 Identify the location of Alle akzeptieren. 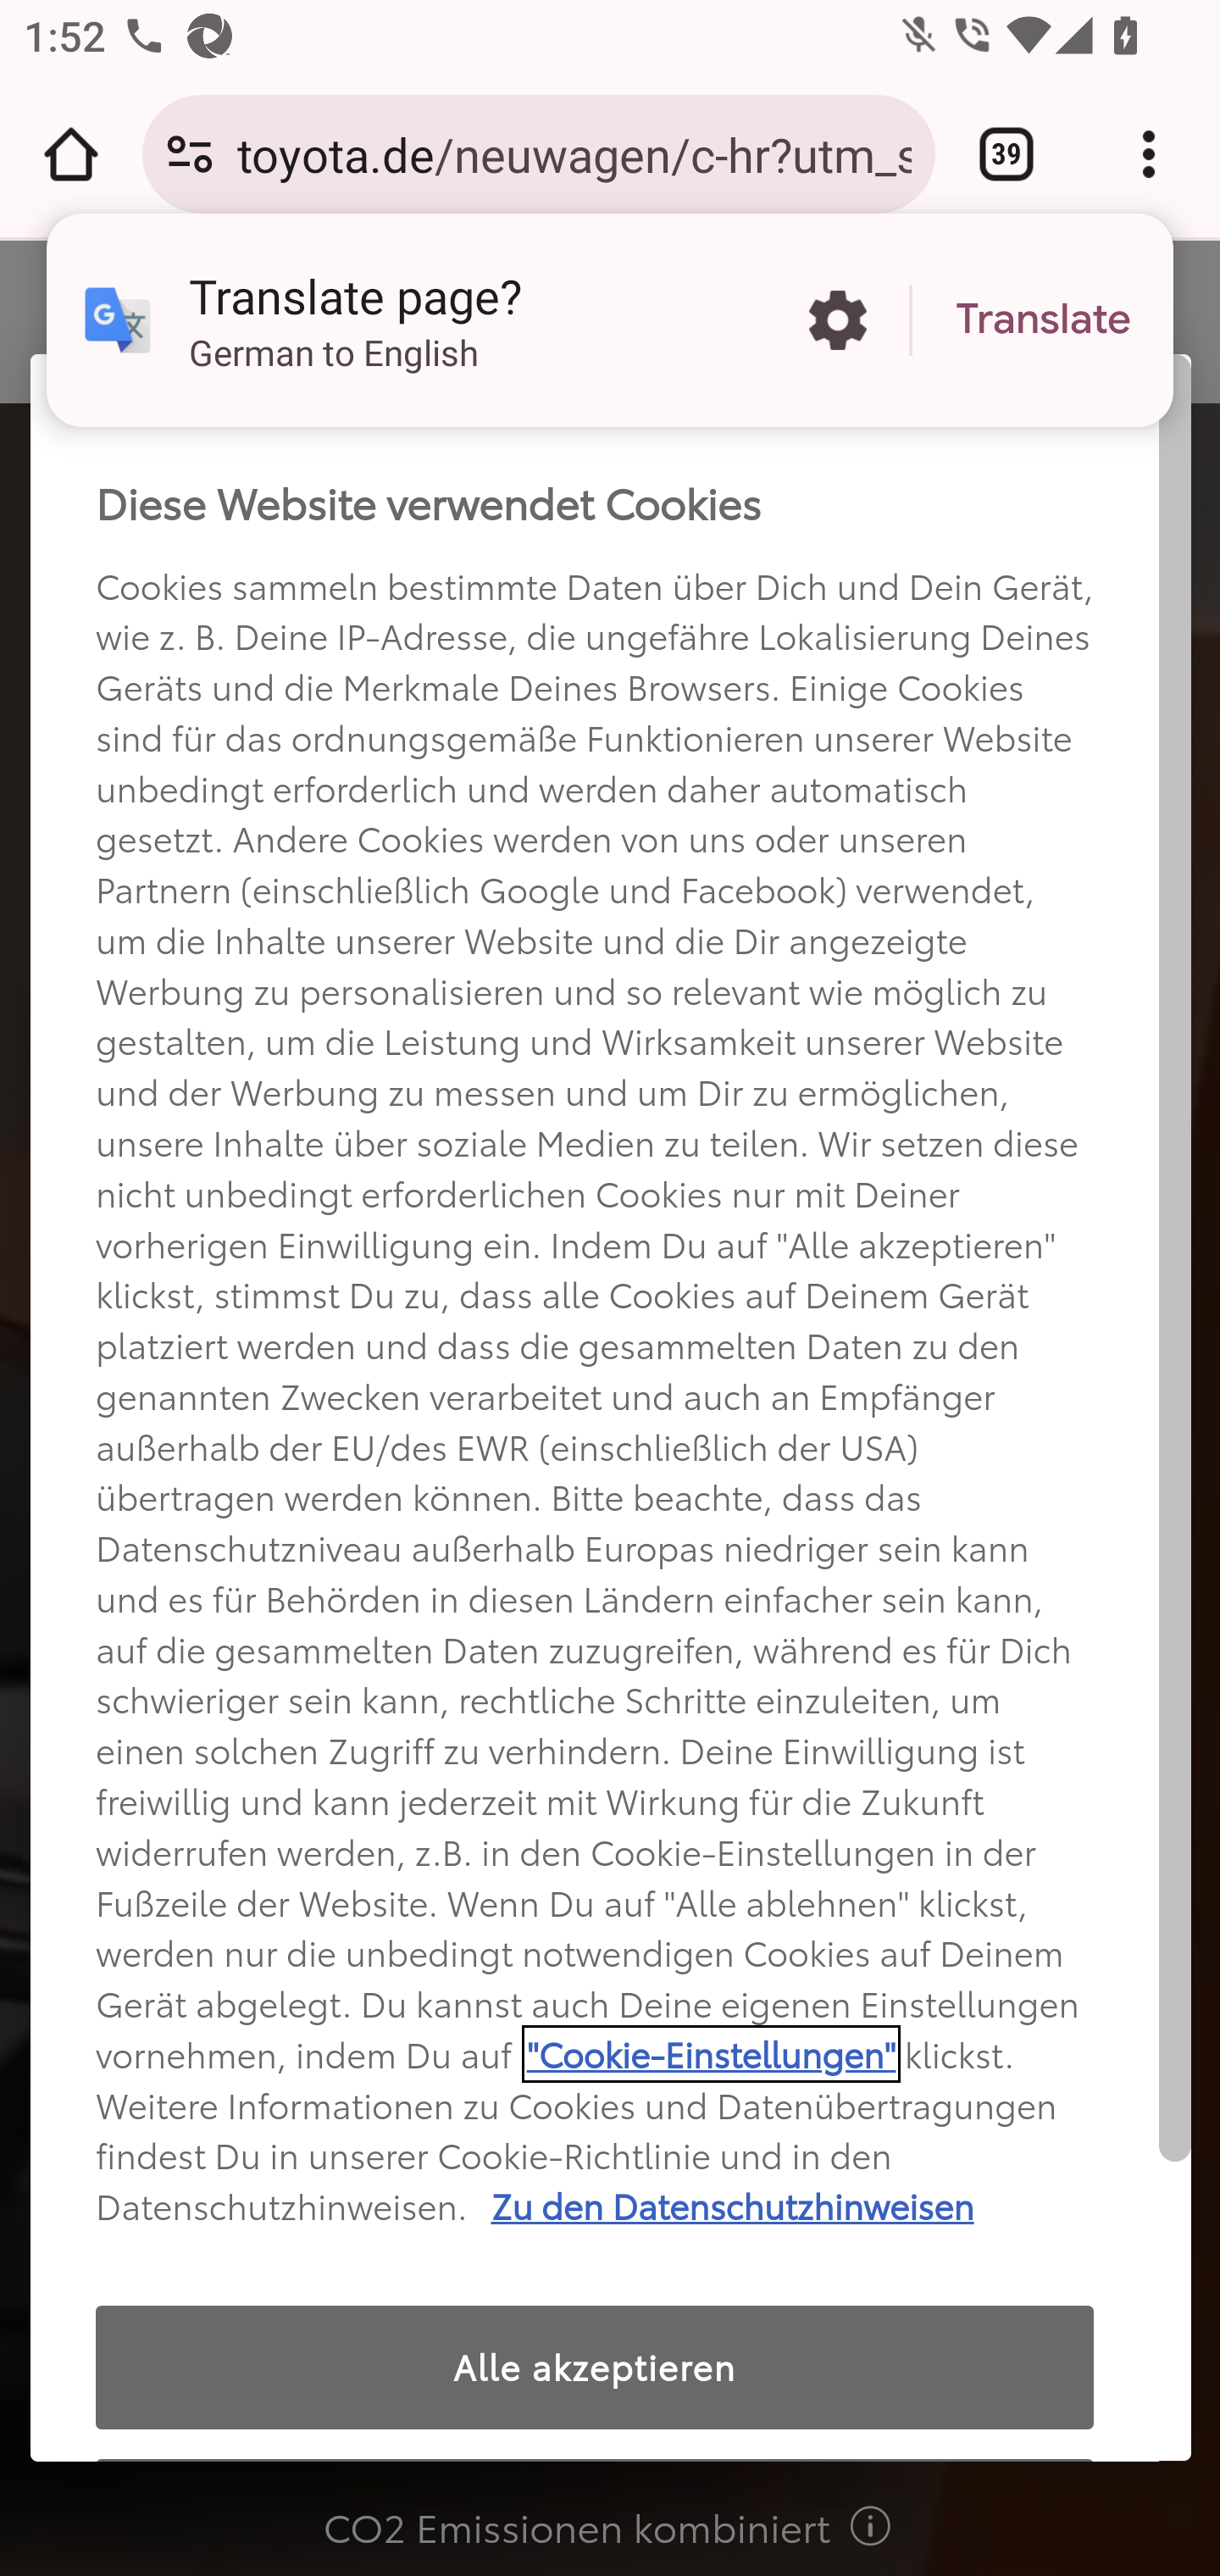
(595, 2367).